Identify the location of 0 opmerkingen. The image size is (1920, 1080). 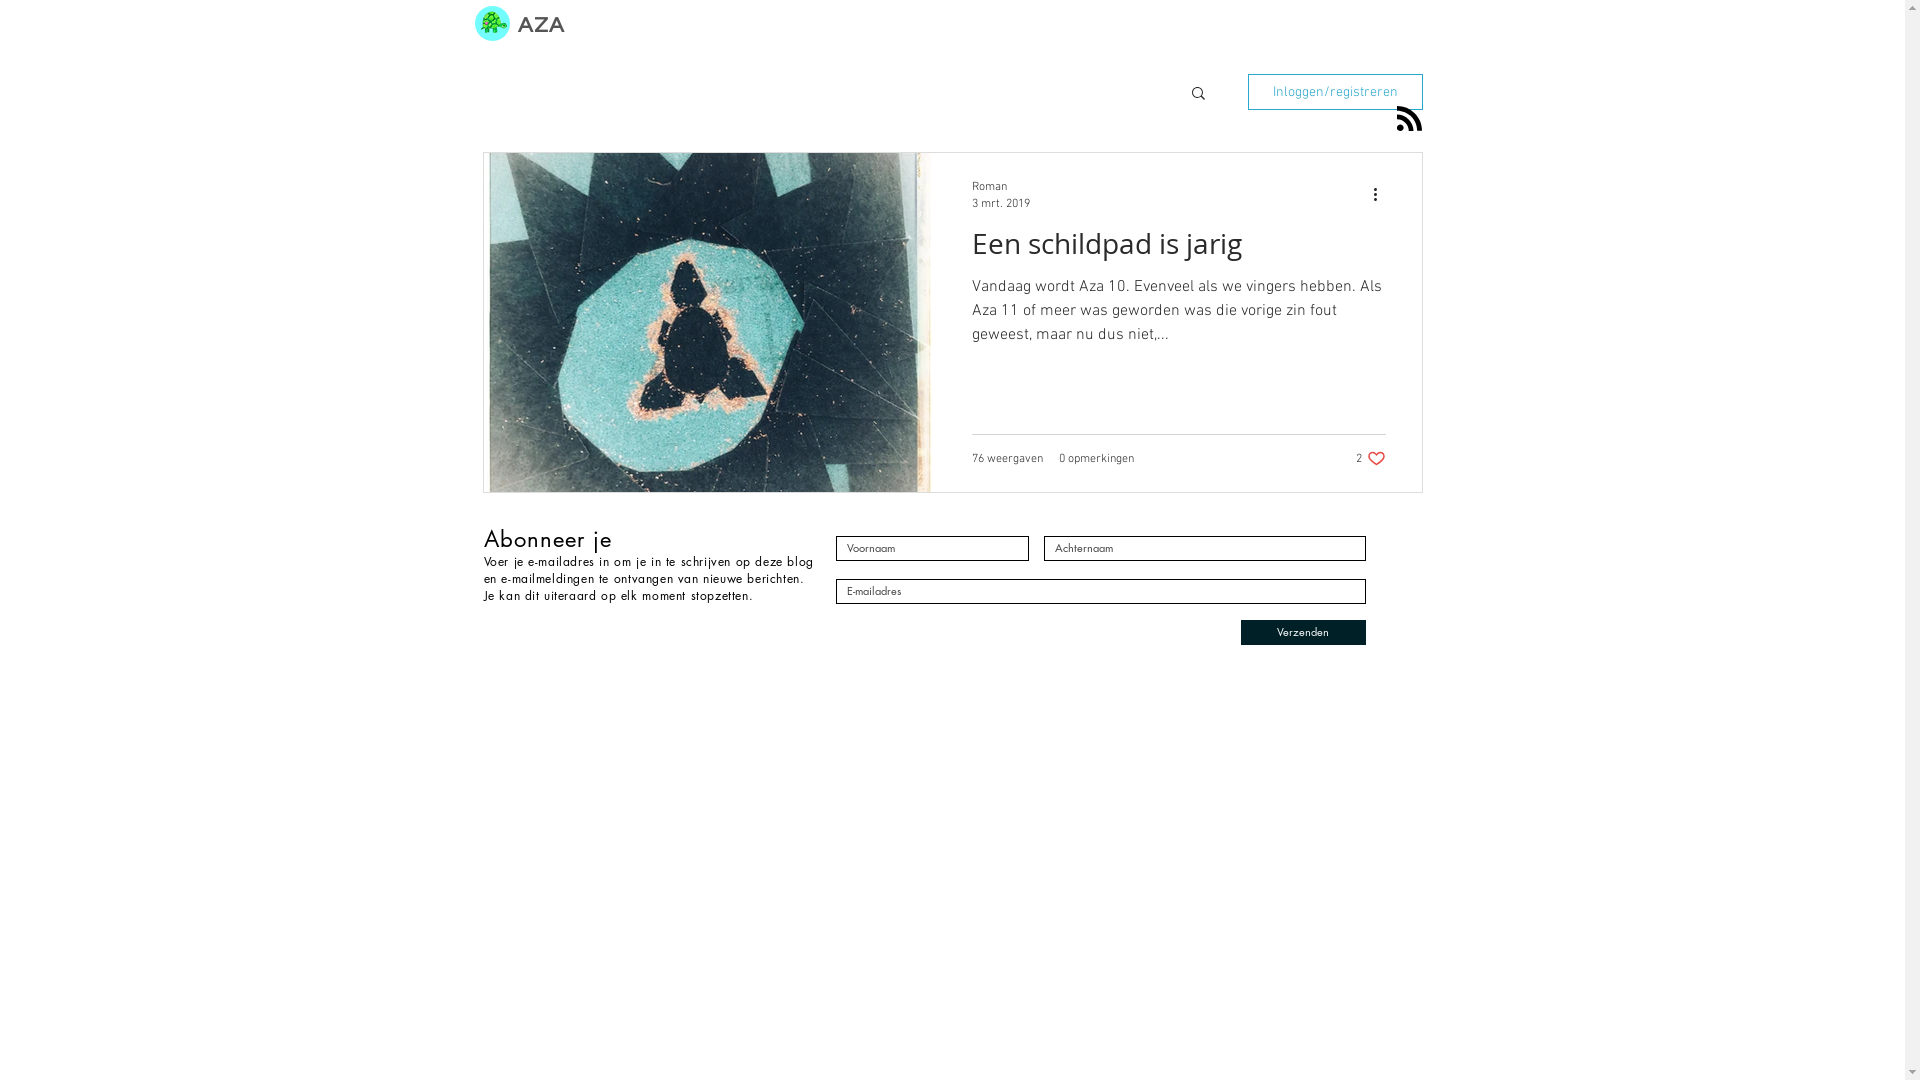
(1096, 459).